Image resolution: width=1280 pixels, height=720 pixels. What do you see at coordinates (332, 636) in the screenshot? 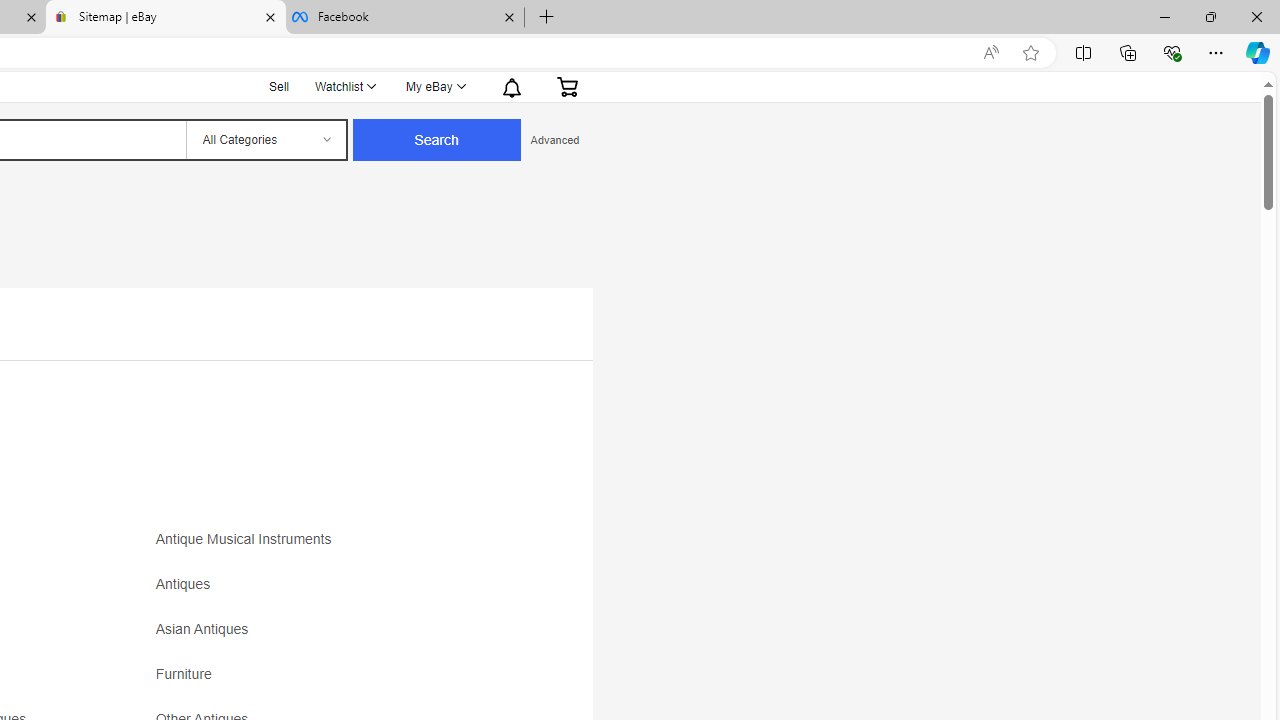
I see `Asian Antiques` at bounding box center [332, 636].